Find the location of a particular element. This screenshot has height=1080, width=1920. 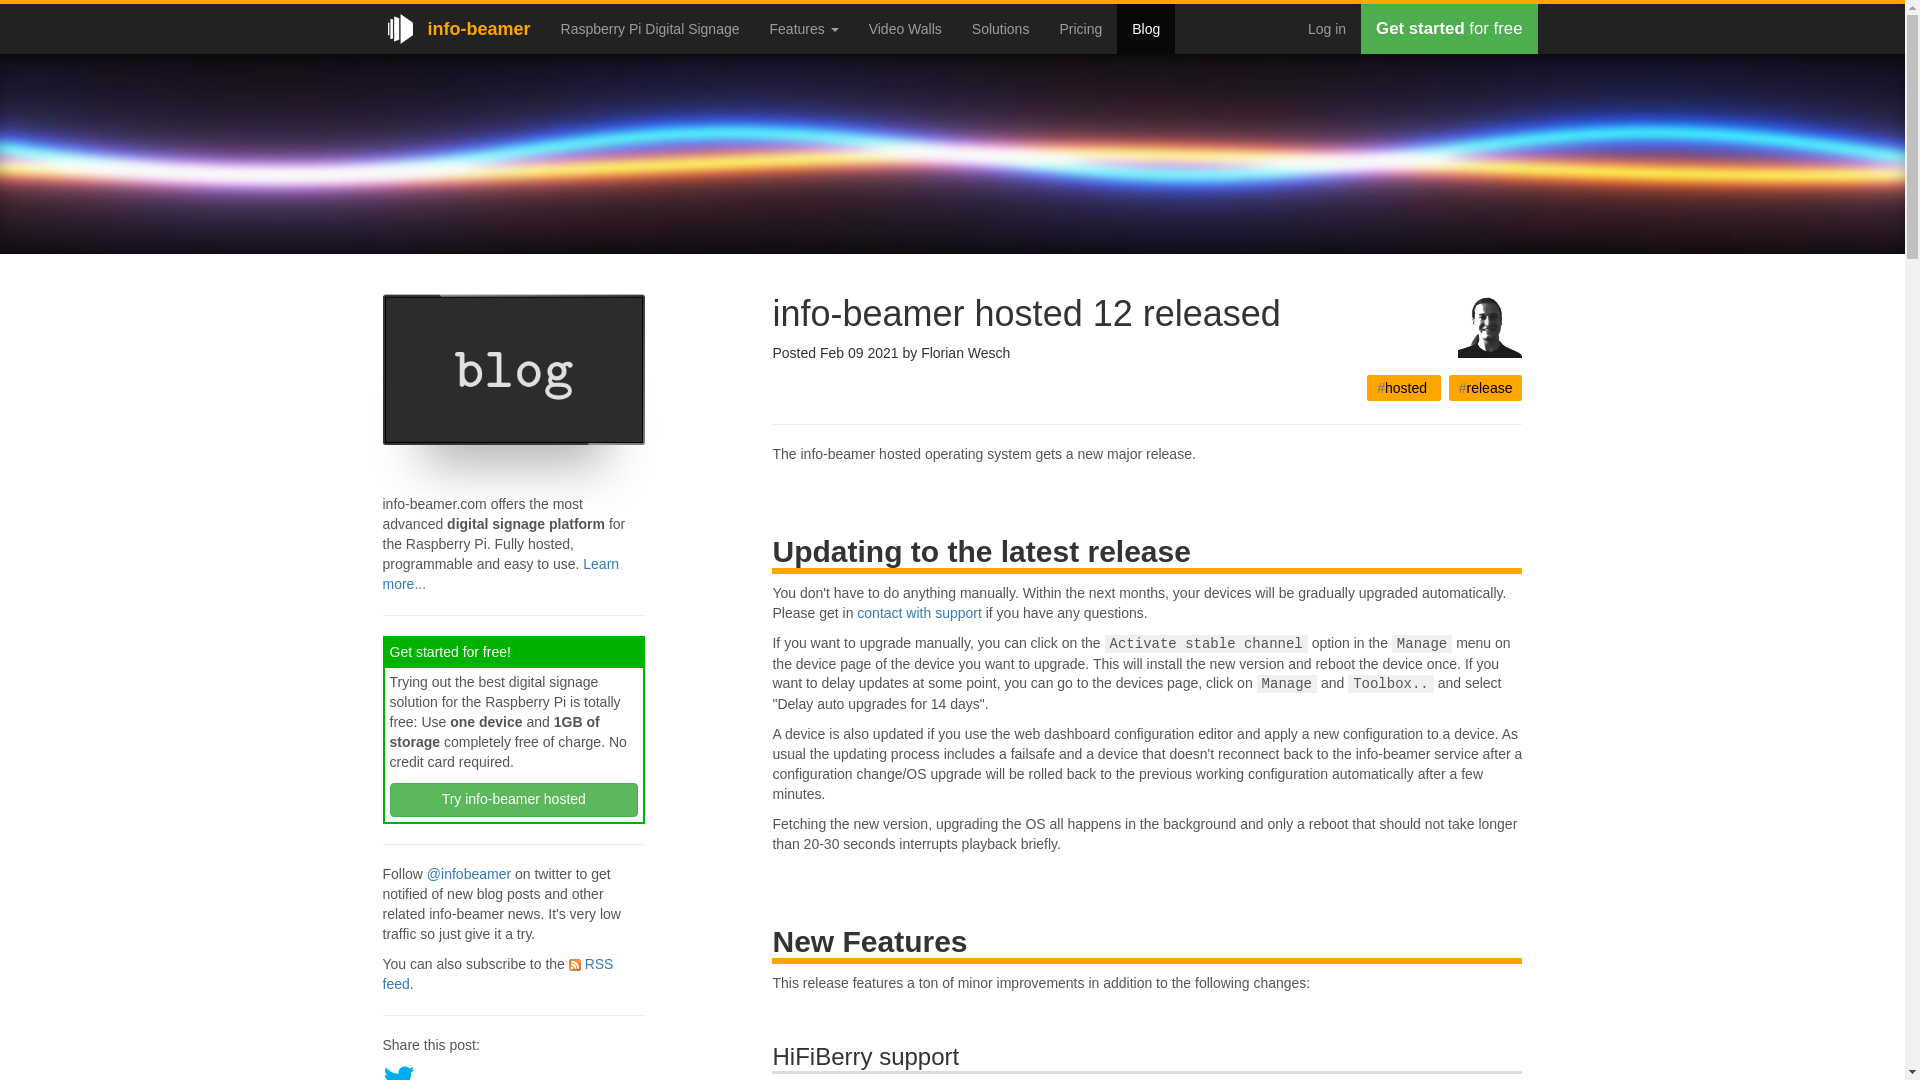

Solutions is located at coordinates (1000, 29).